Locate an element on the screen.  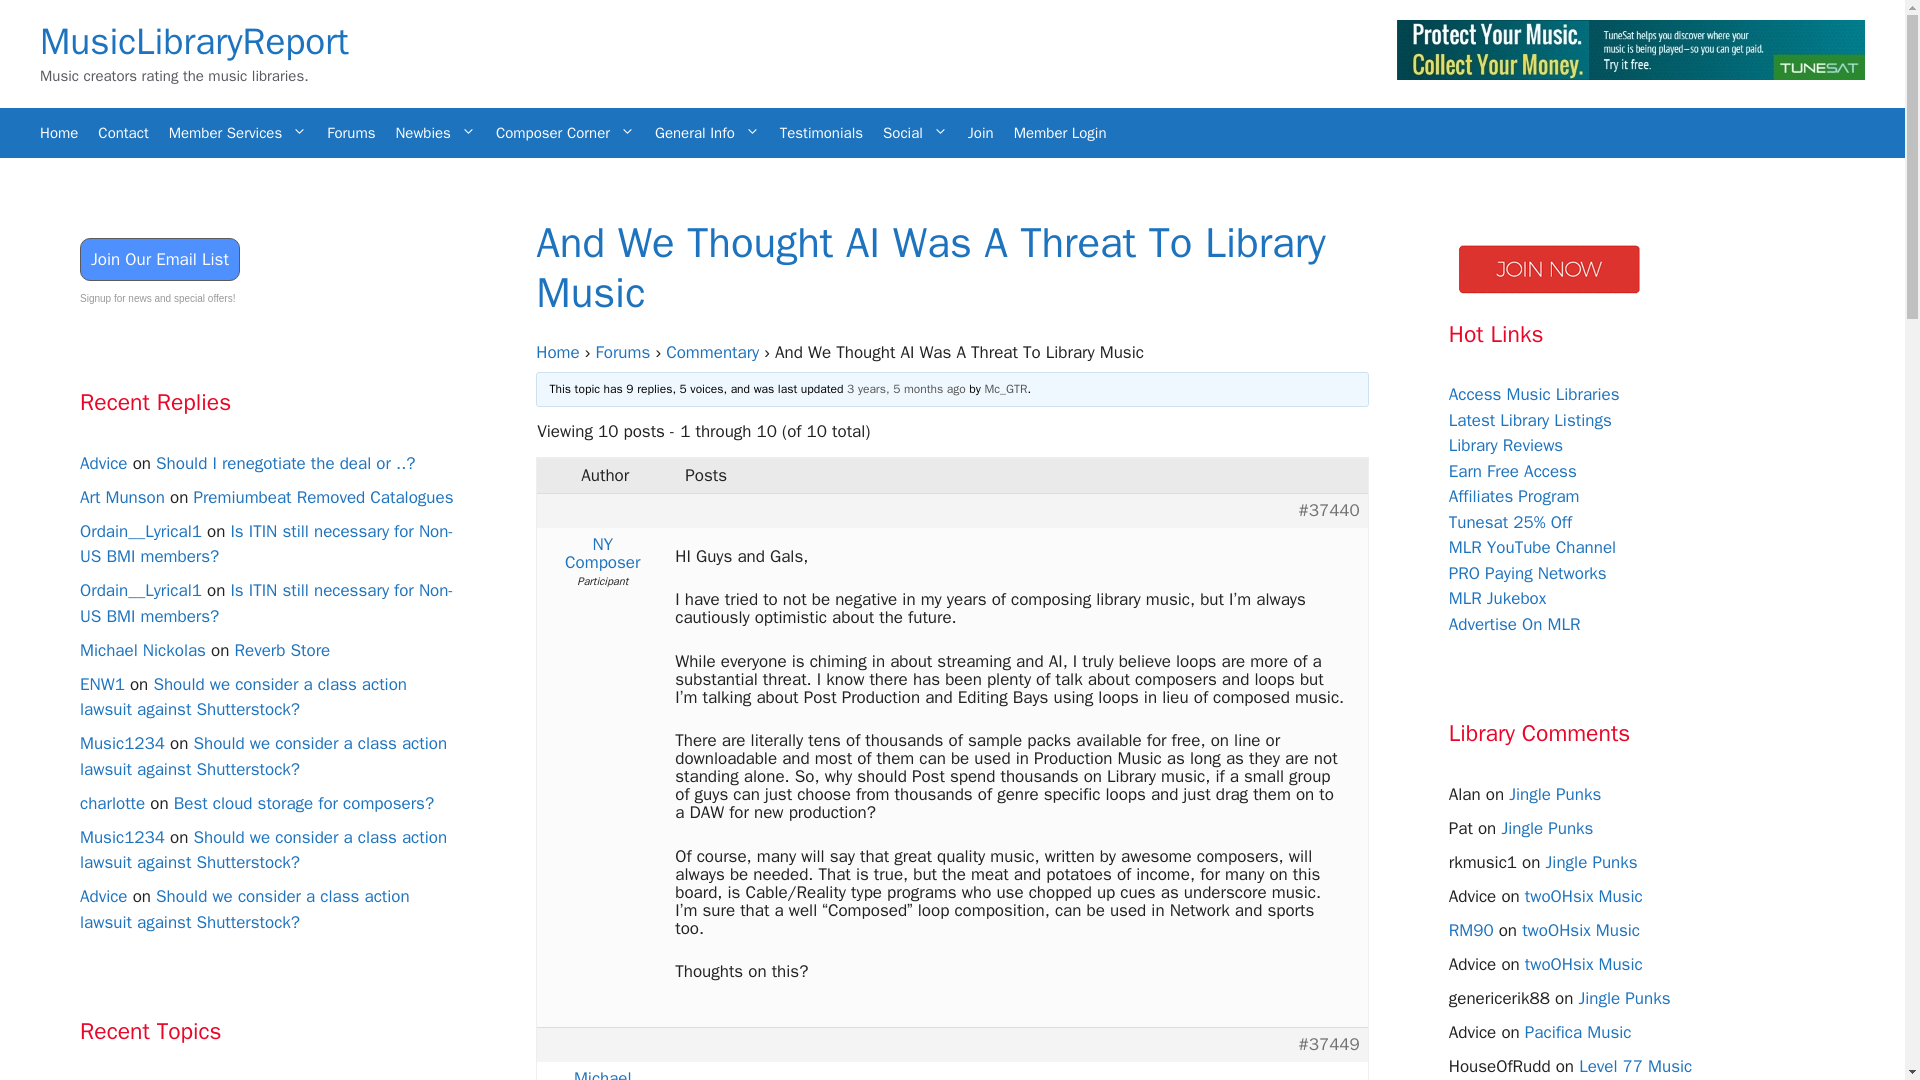
Newbies is located at coordinates (435, 132).